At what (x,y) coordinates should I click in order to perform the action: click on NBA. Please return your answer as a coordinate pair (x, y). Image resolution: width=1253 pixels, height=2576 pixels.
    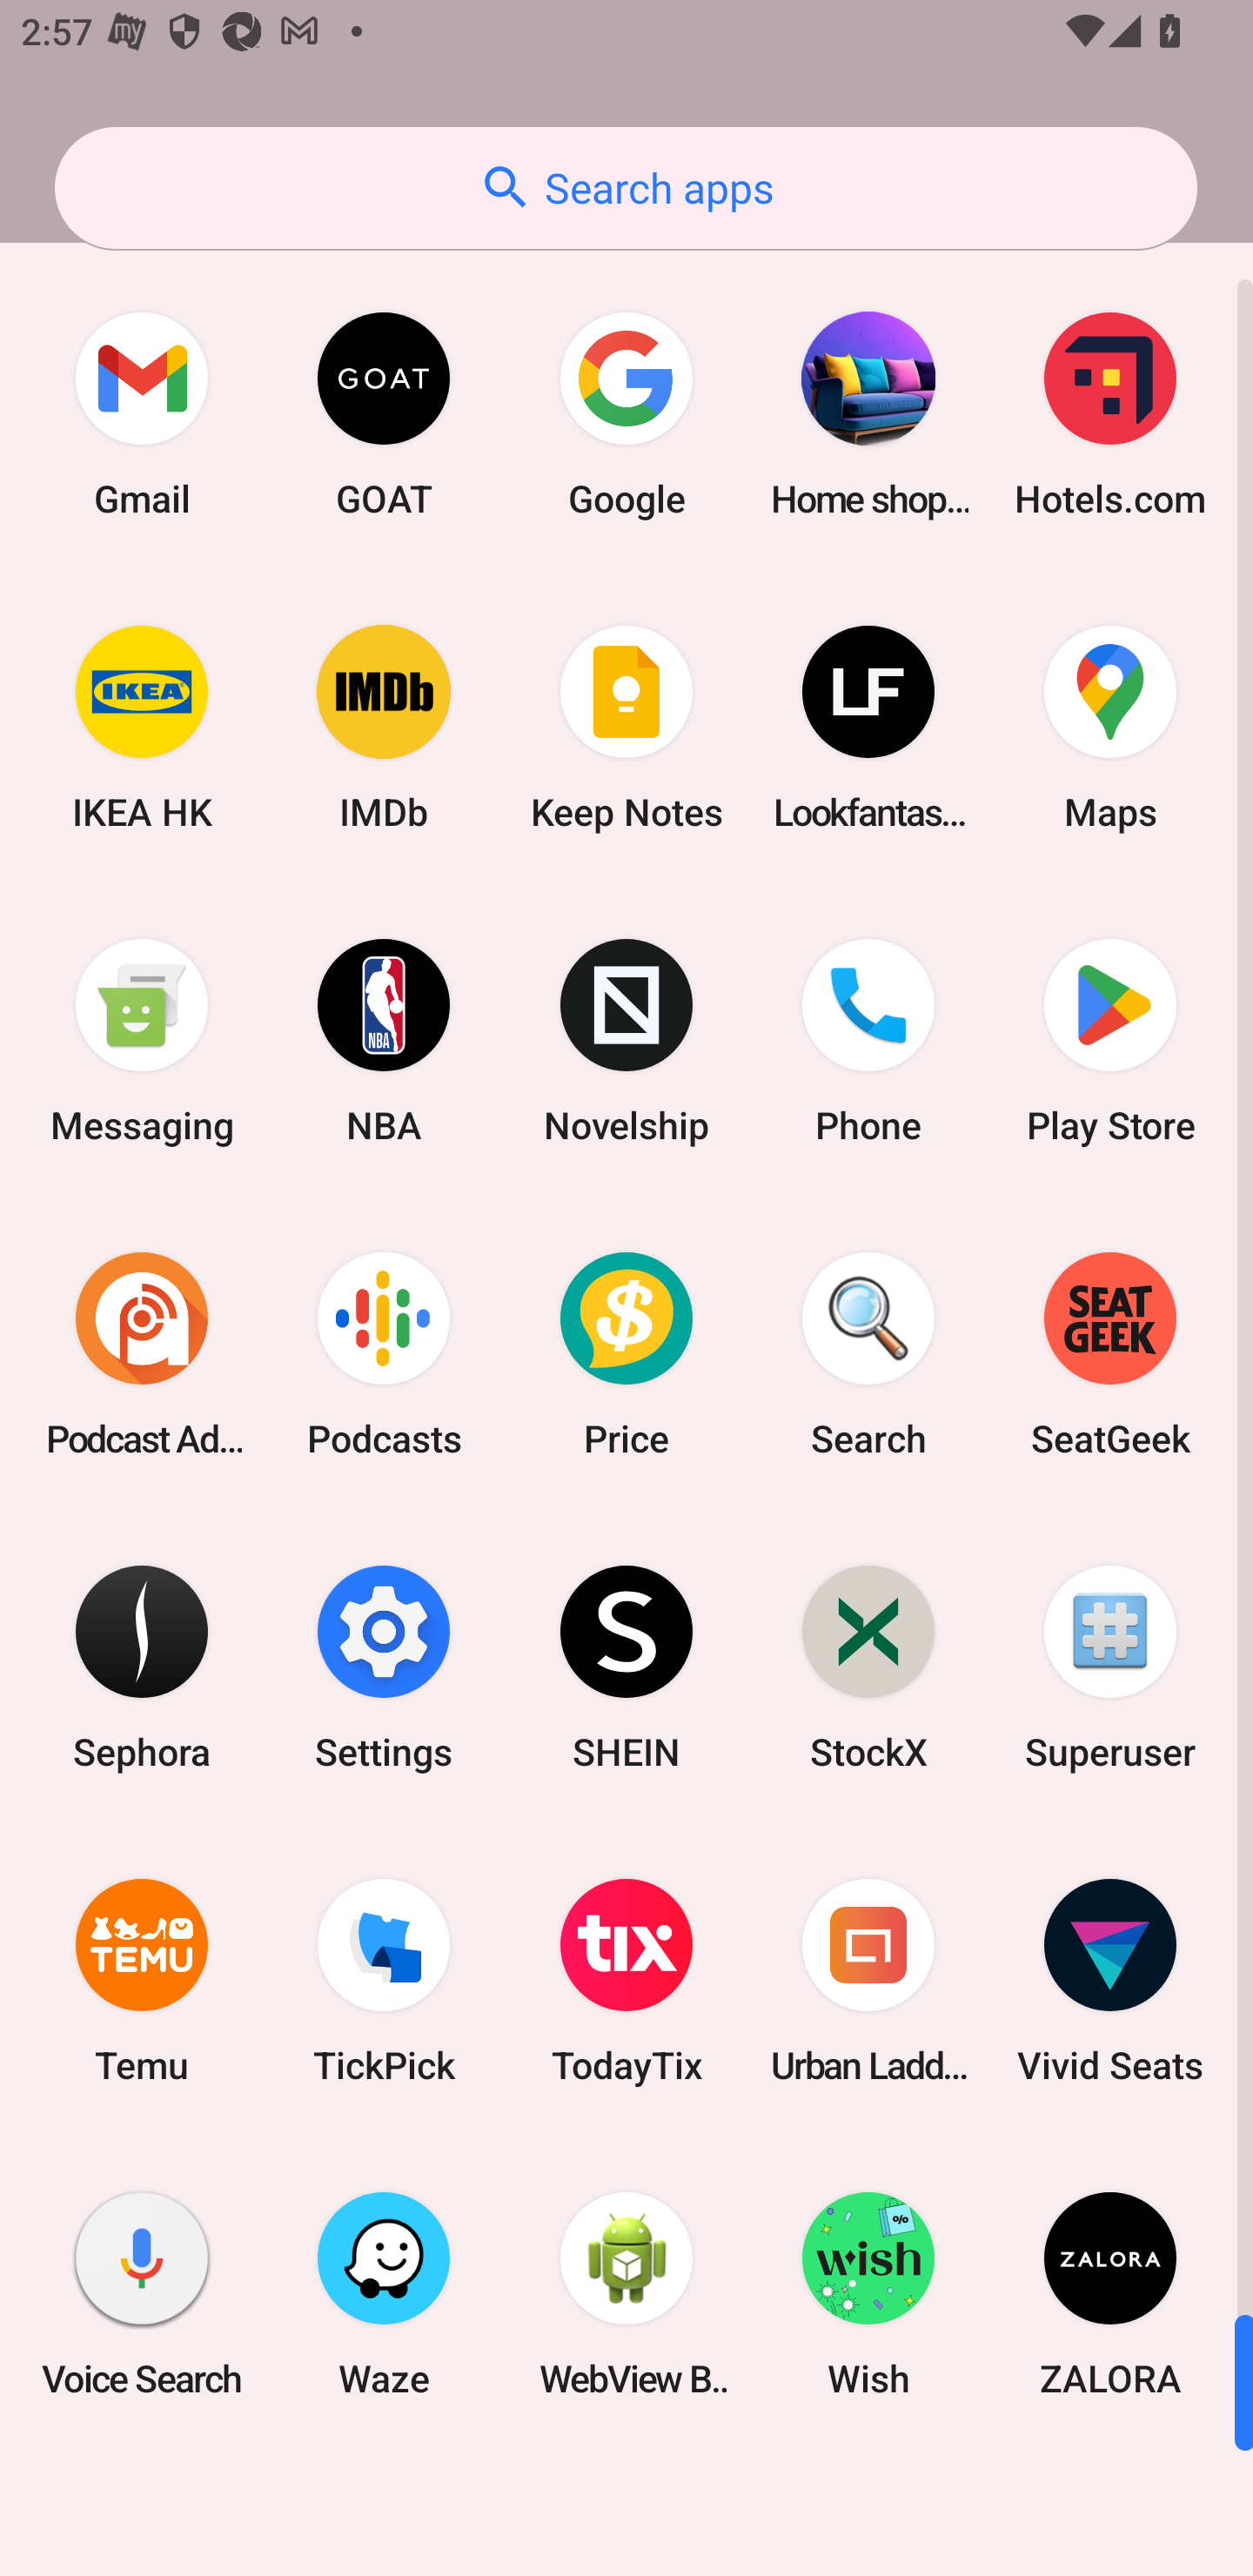
    Looking at the image, I should click on (384, 1041).